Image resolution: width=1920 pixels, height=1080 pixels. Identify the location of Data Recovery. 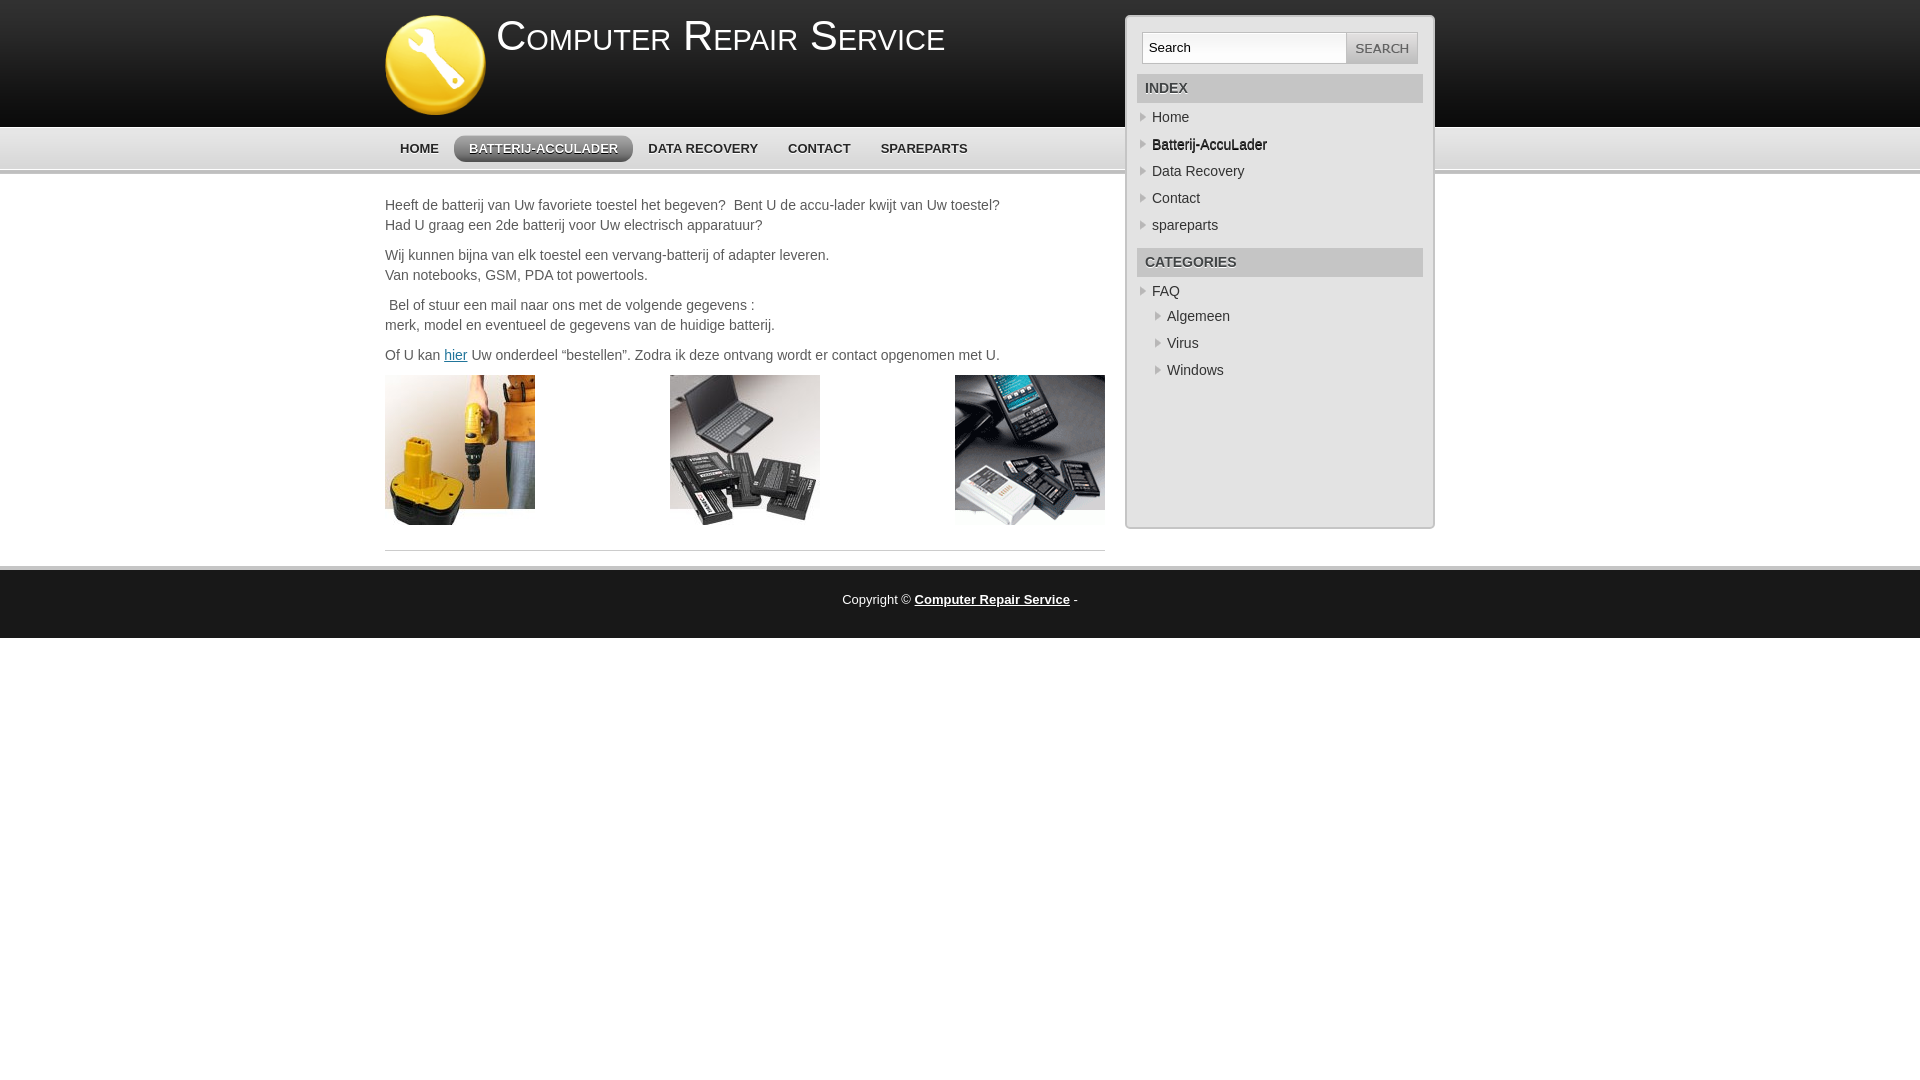
(1198, 171).